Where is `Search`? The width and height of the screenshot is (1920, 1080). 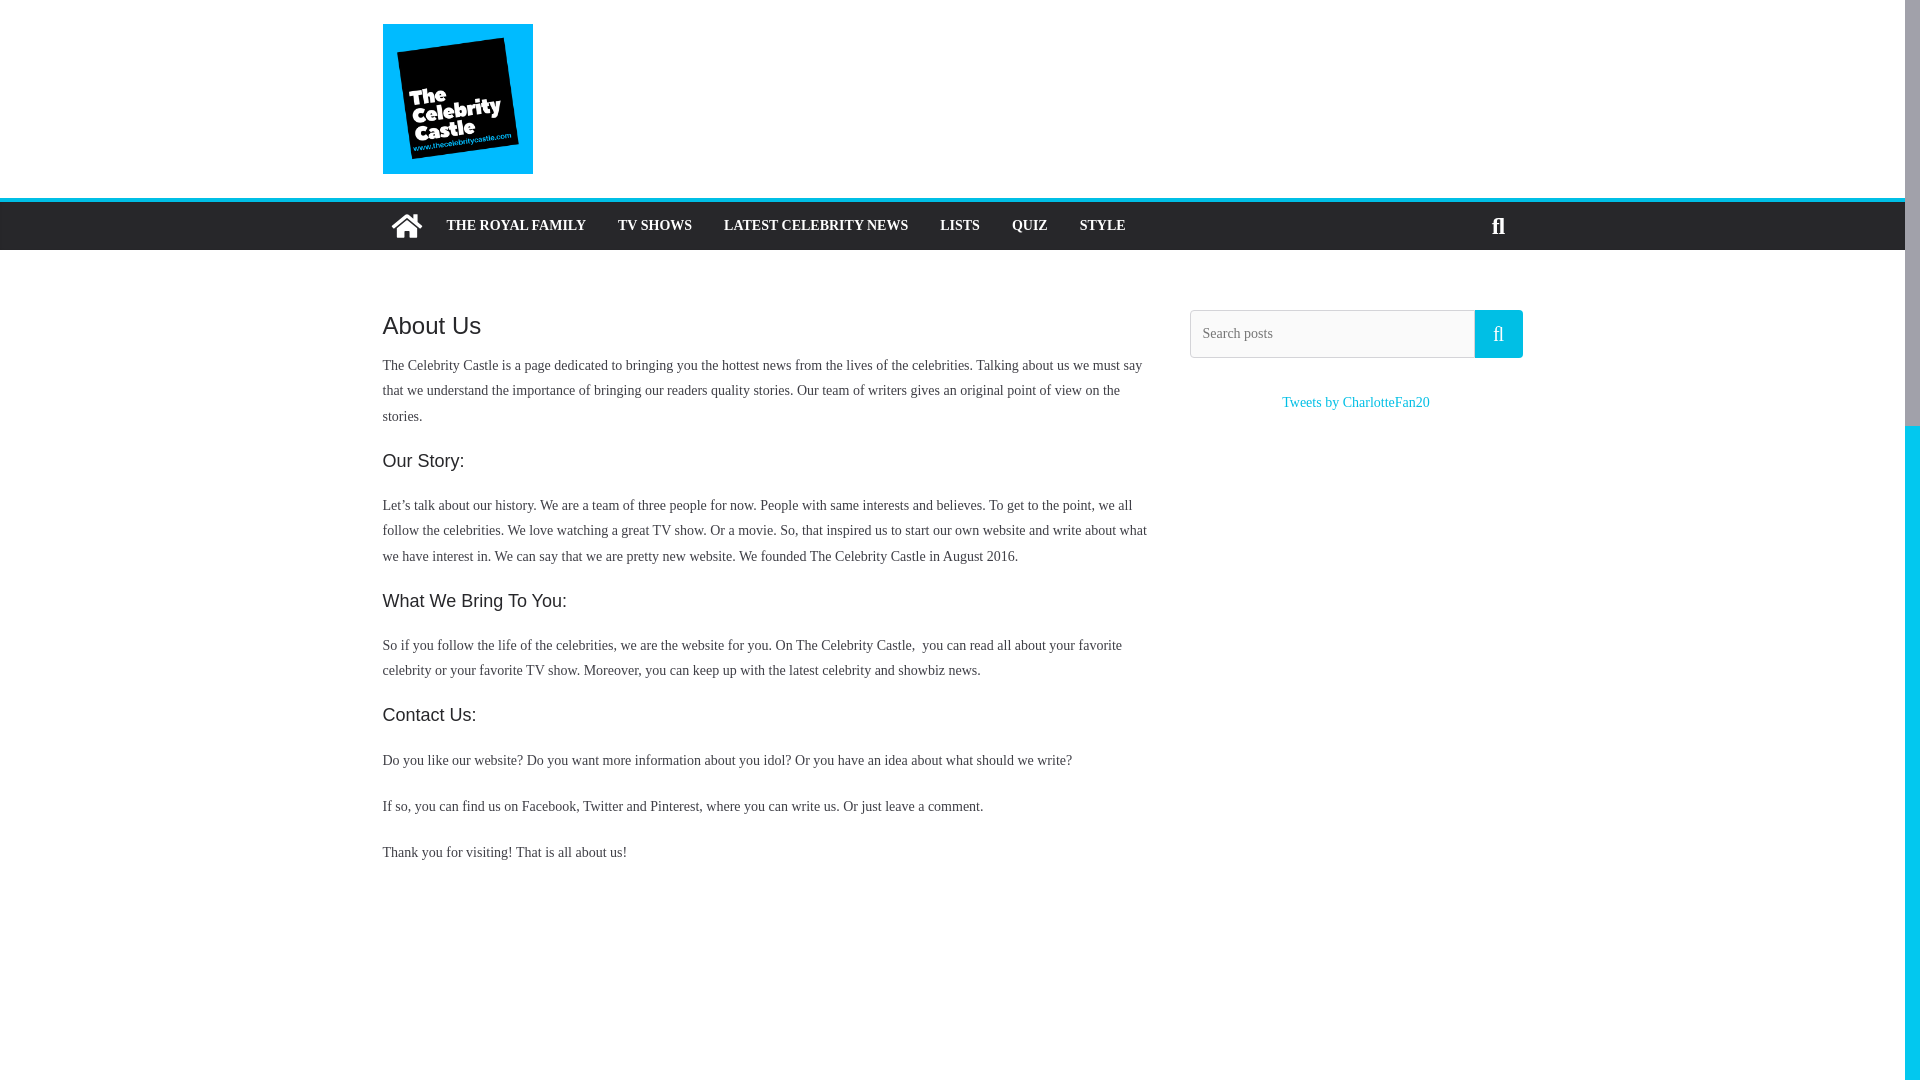
Search is located at coordinates (1498, 333).